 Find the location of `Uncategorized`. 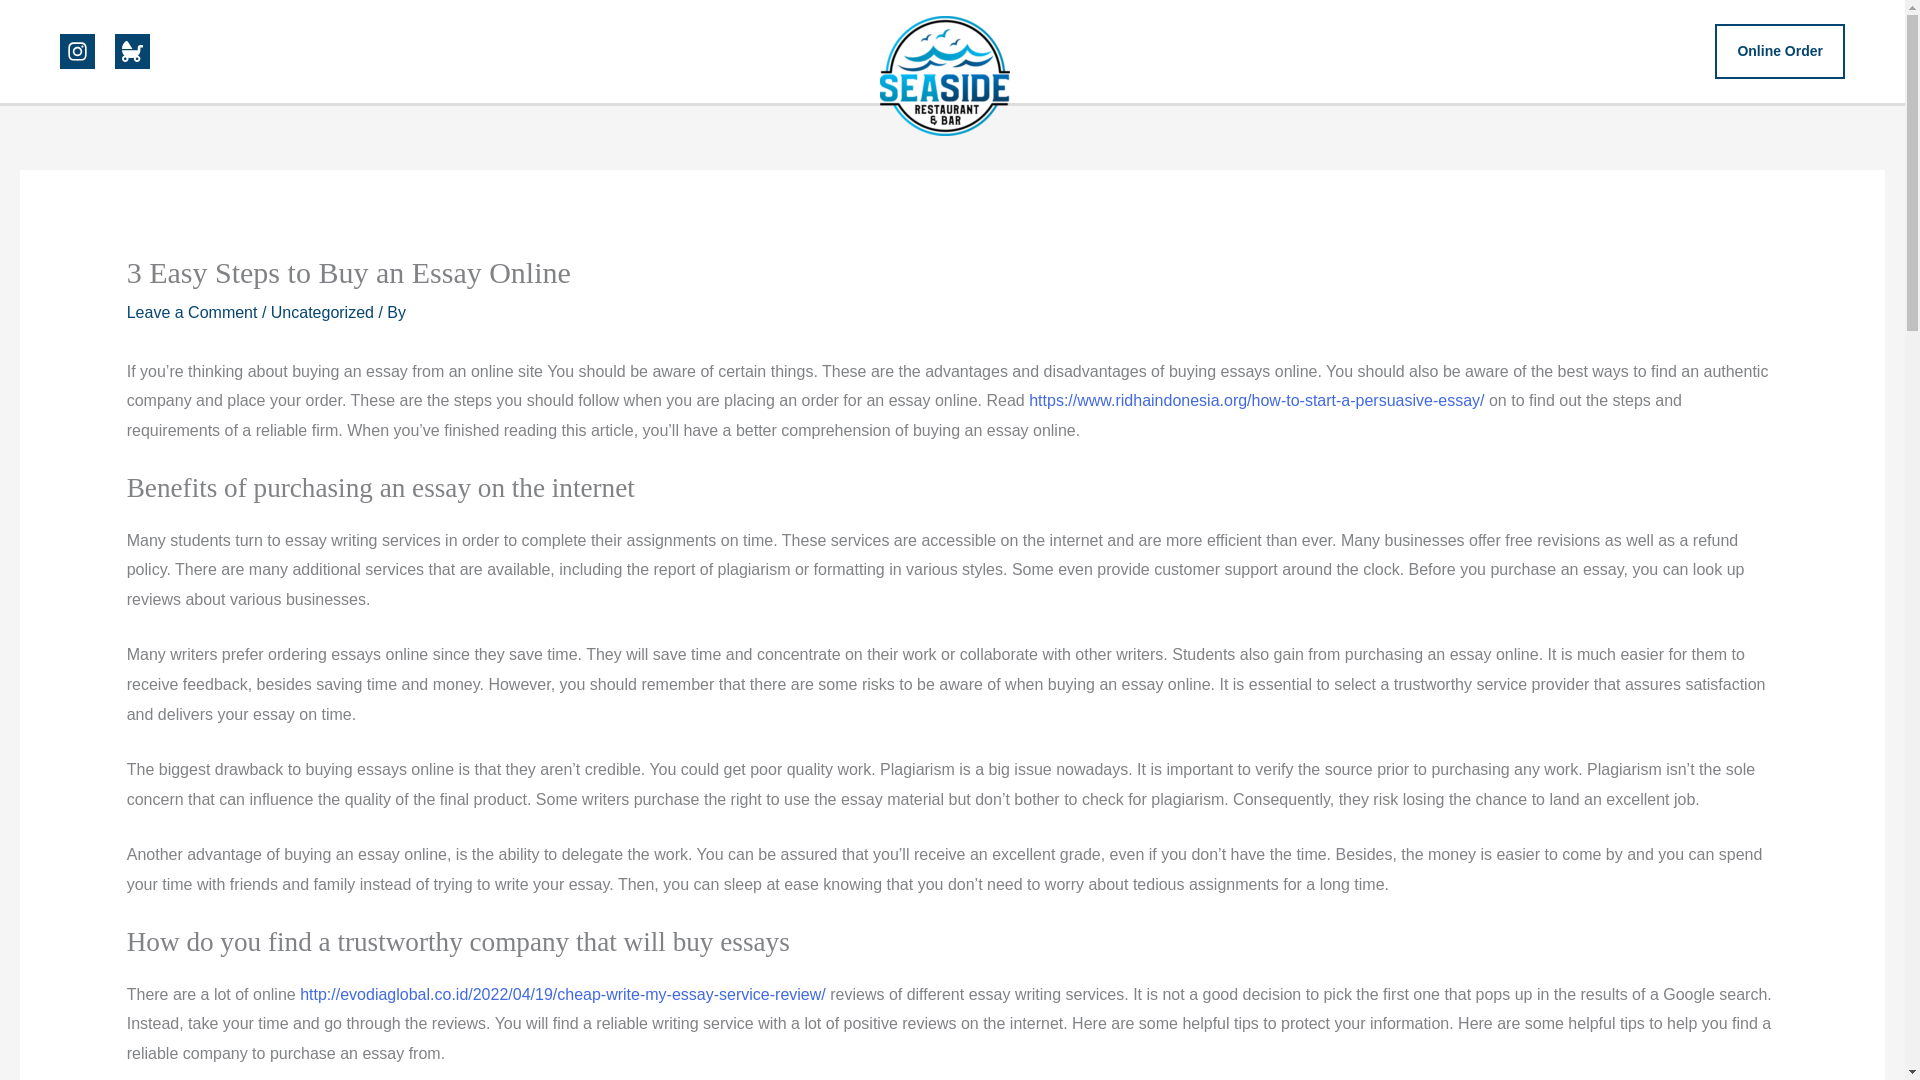

Uncategorized is located at coordinates (322, 312).